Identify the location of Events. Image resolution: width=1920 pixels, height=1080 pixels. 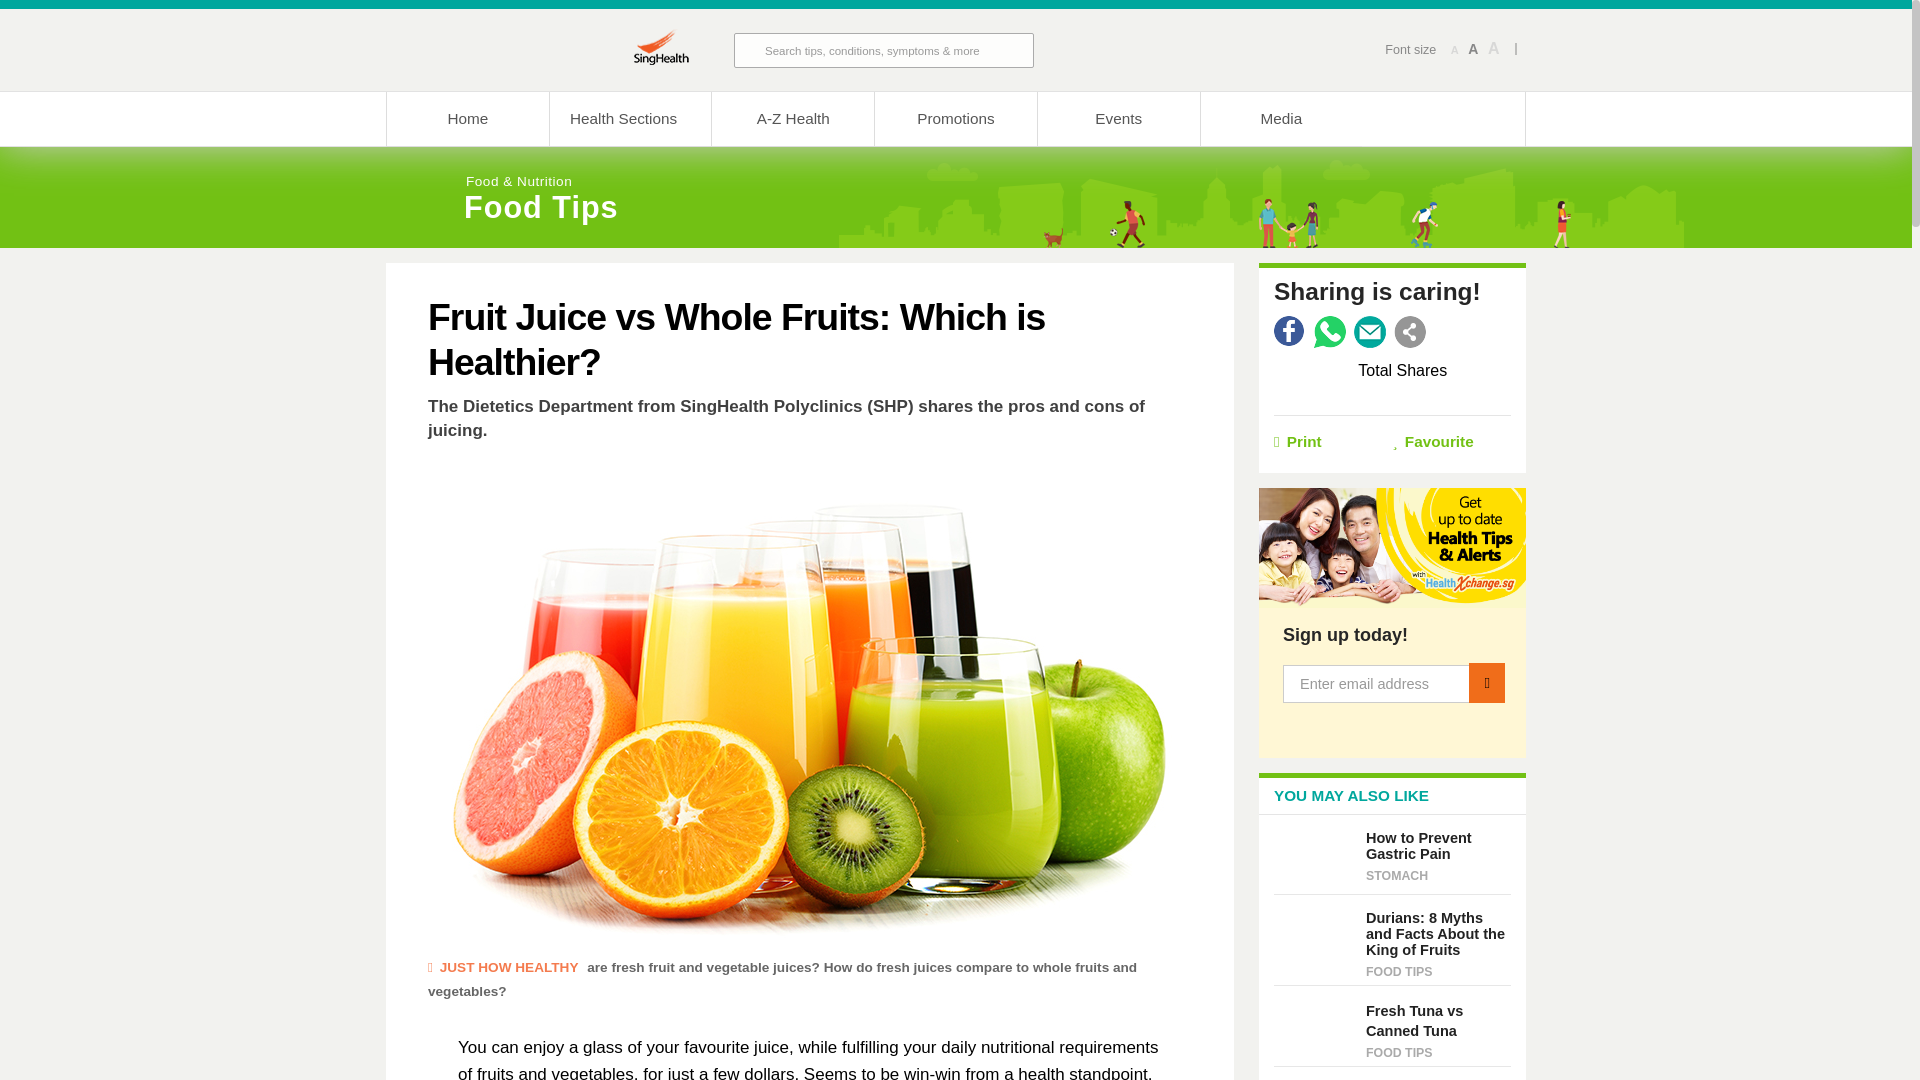
(1118, 118).